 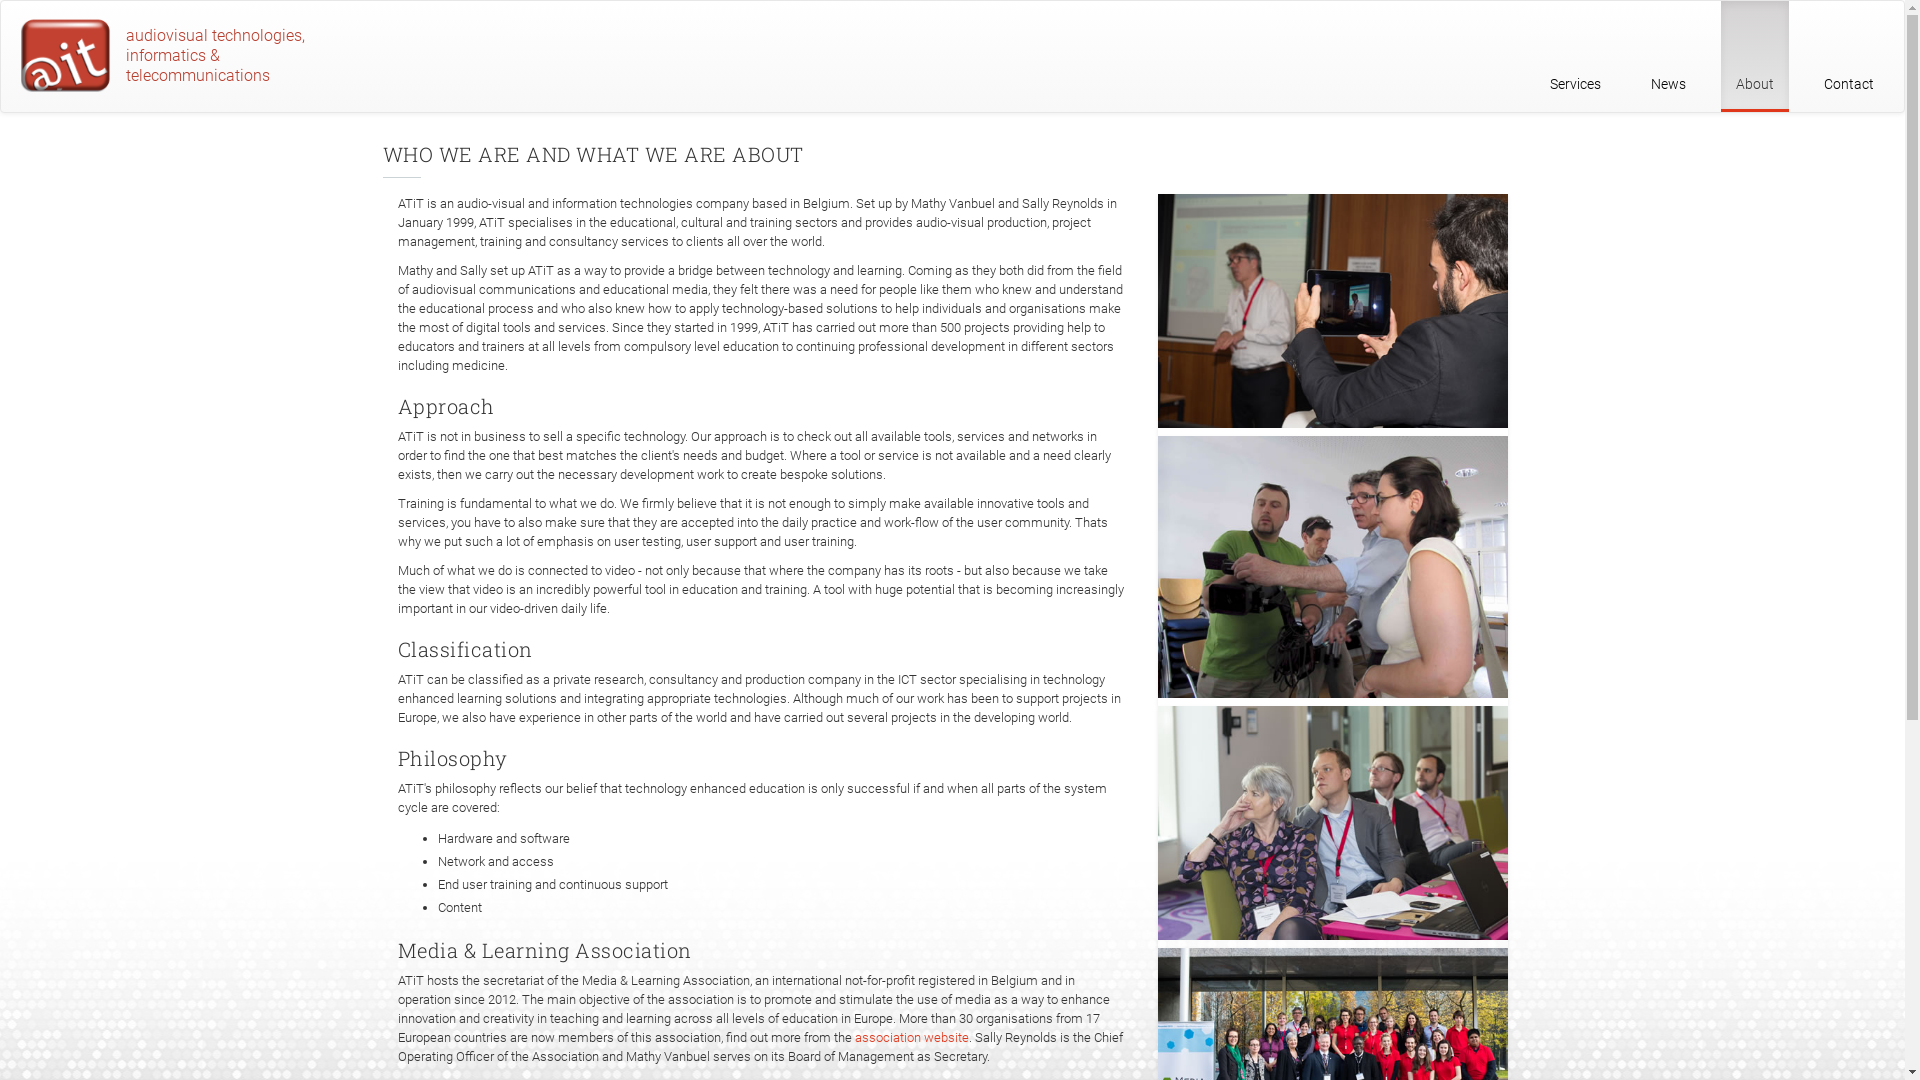 I want to click on Contact, so click(x=1849, y=56).